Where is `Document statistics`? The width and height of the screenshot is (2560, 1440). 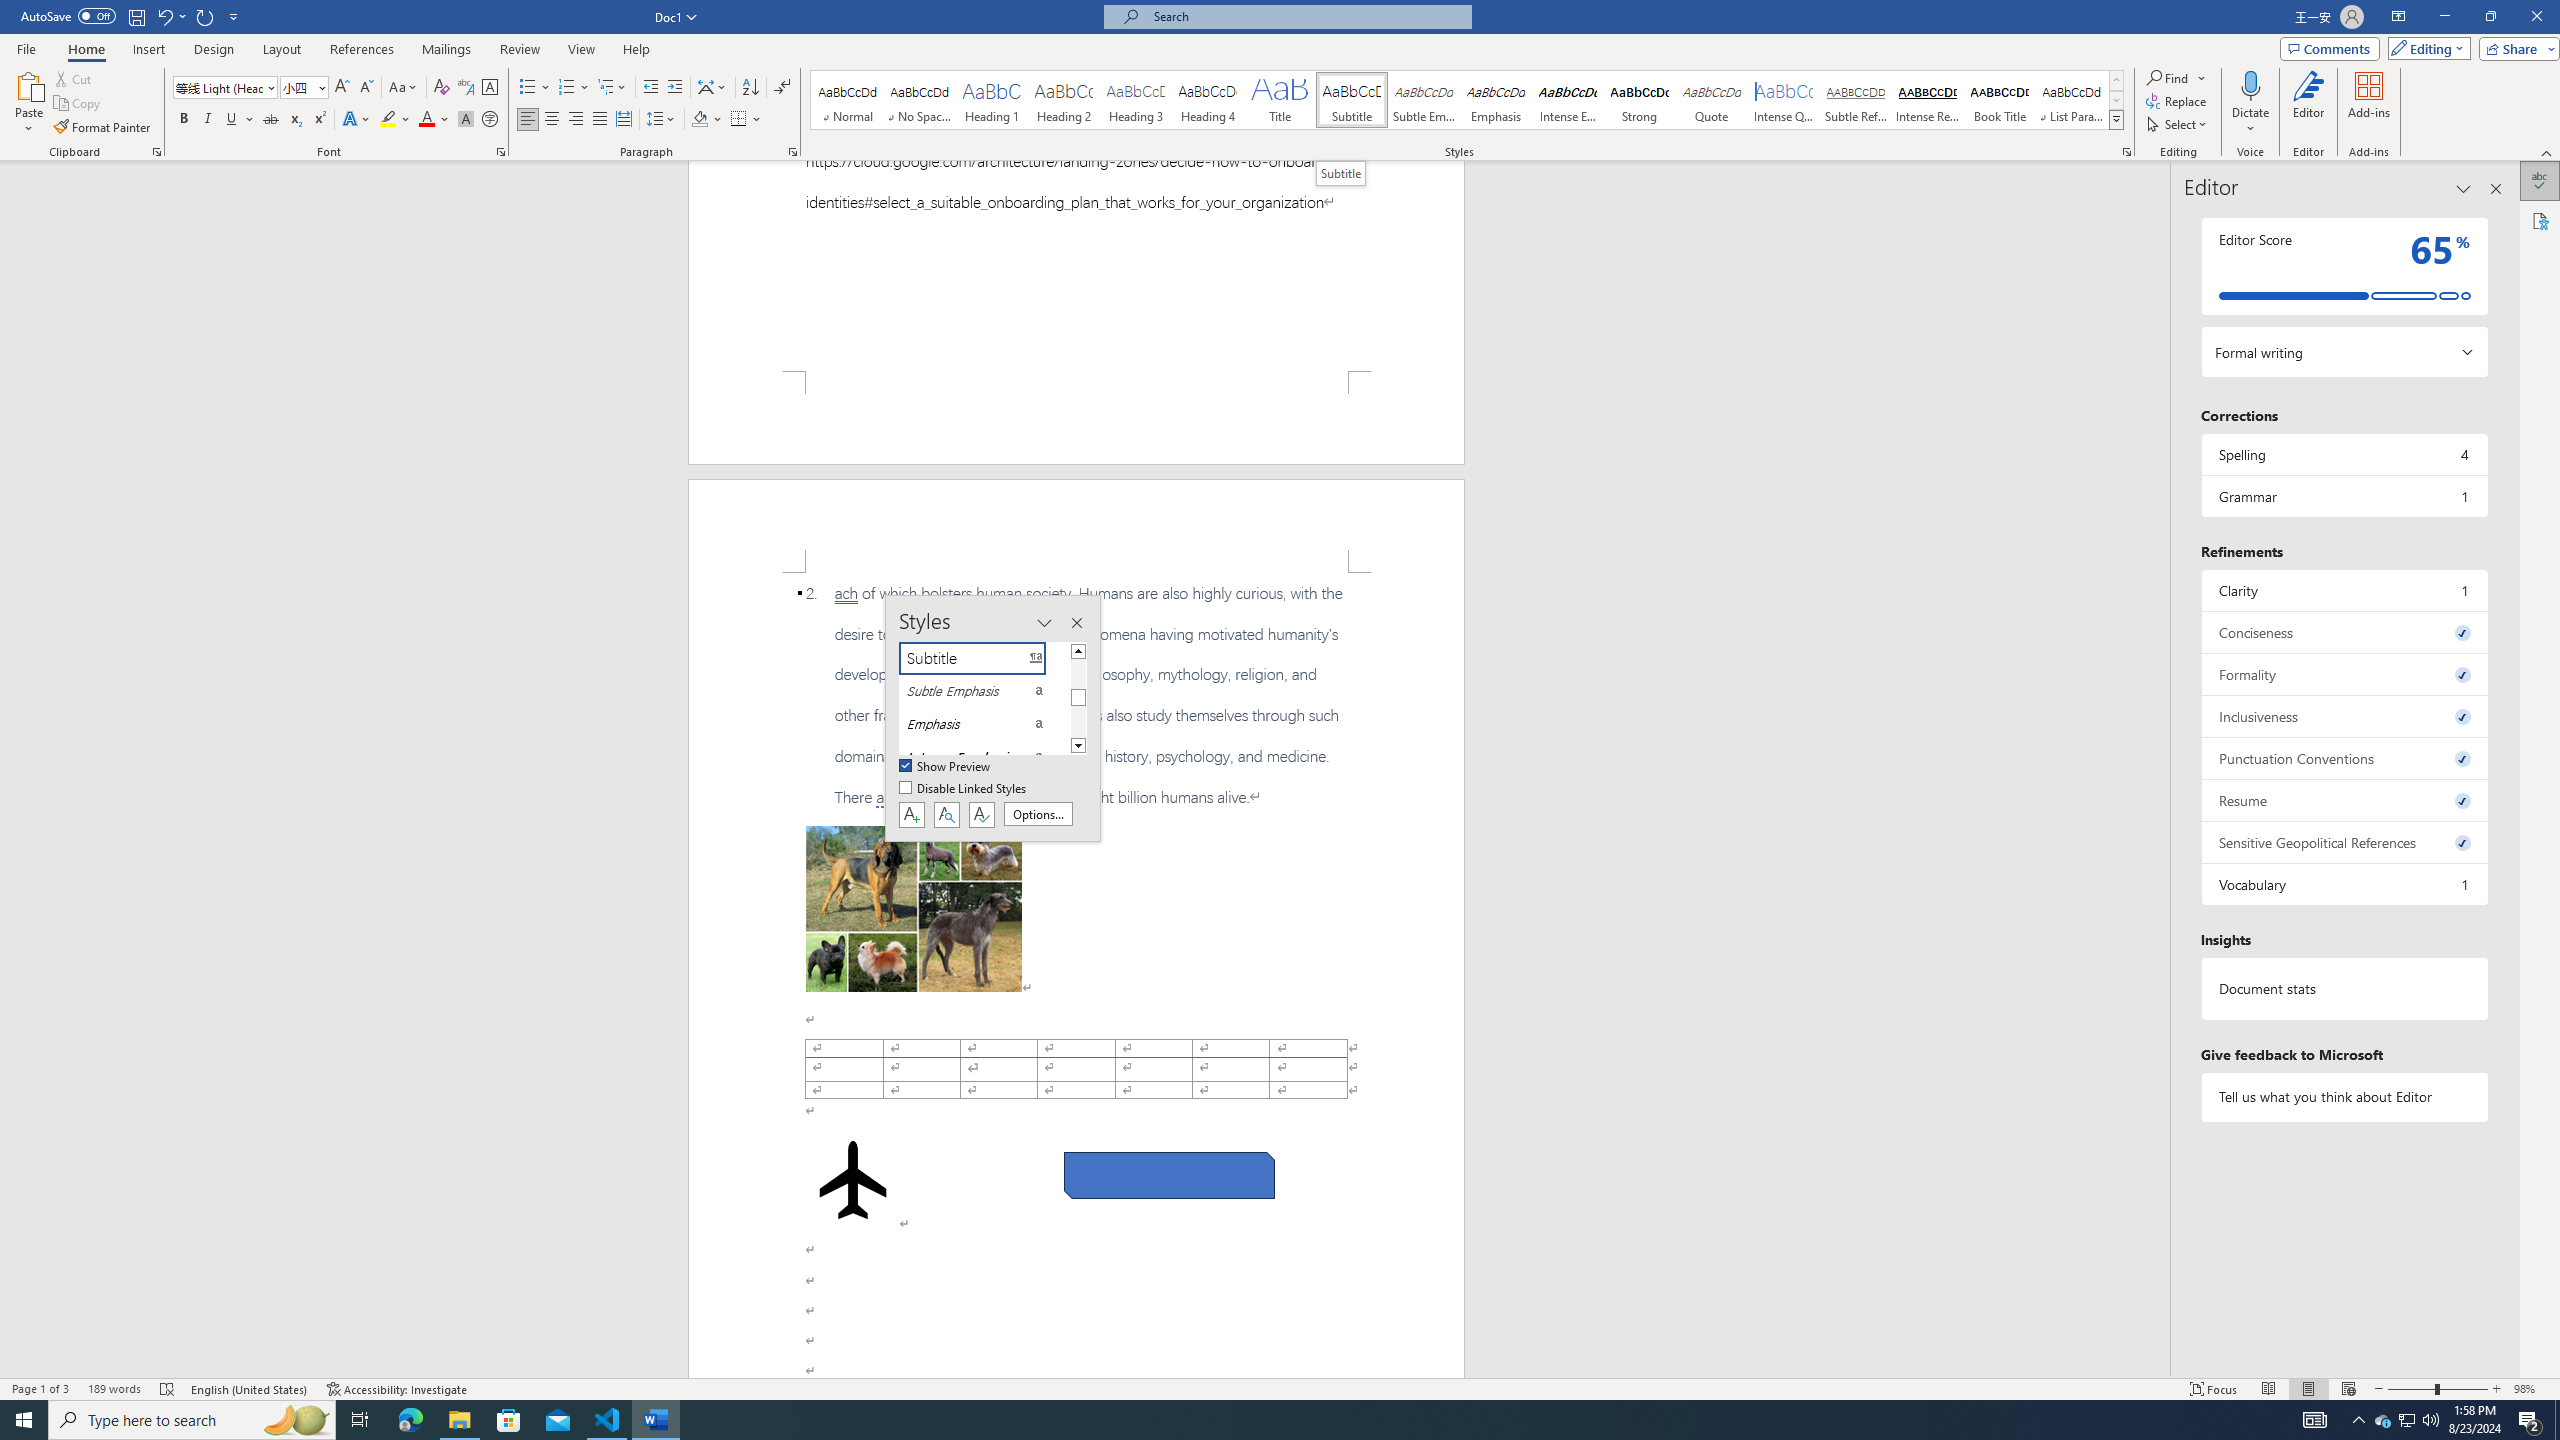
Document statistics is located at coordinates (2344, 988).